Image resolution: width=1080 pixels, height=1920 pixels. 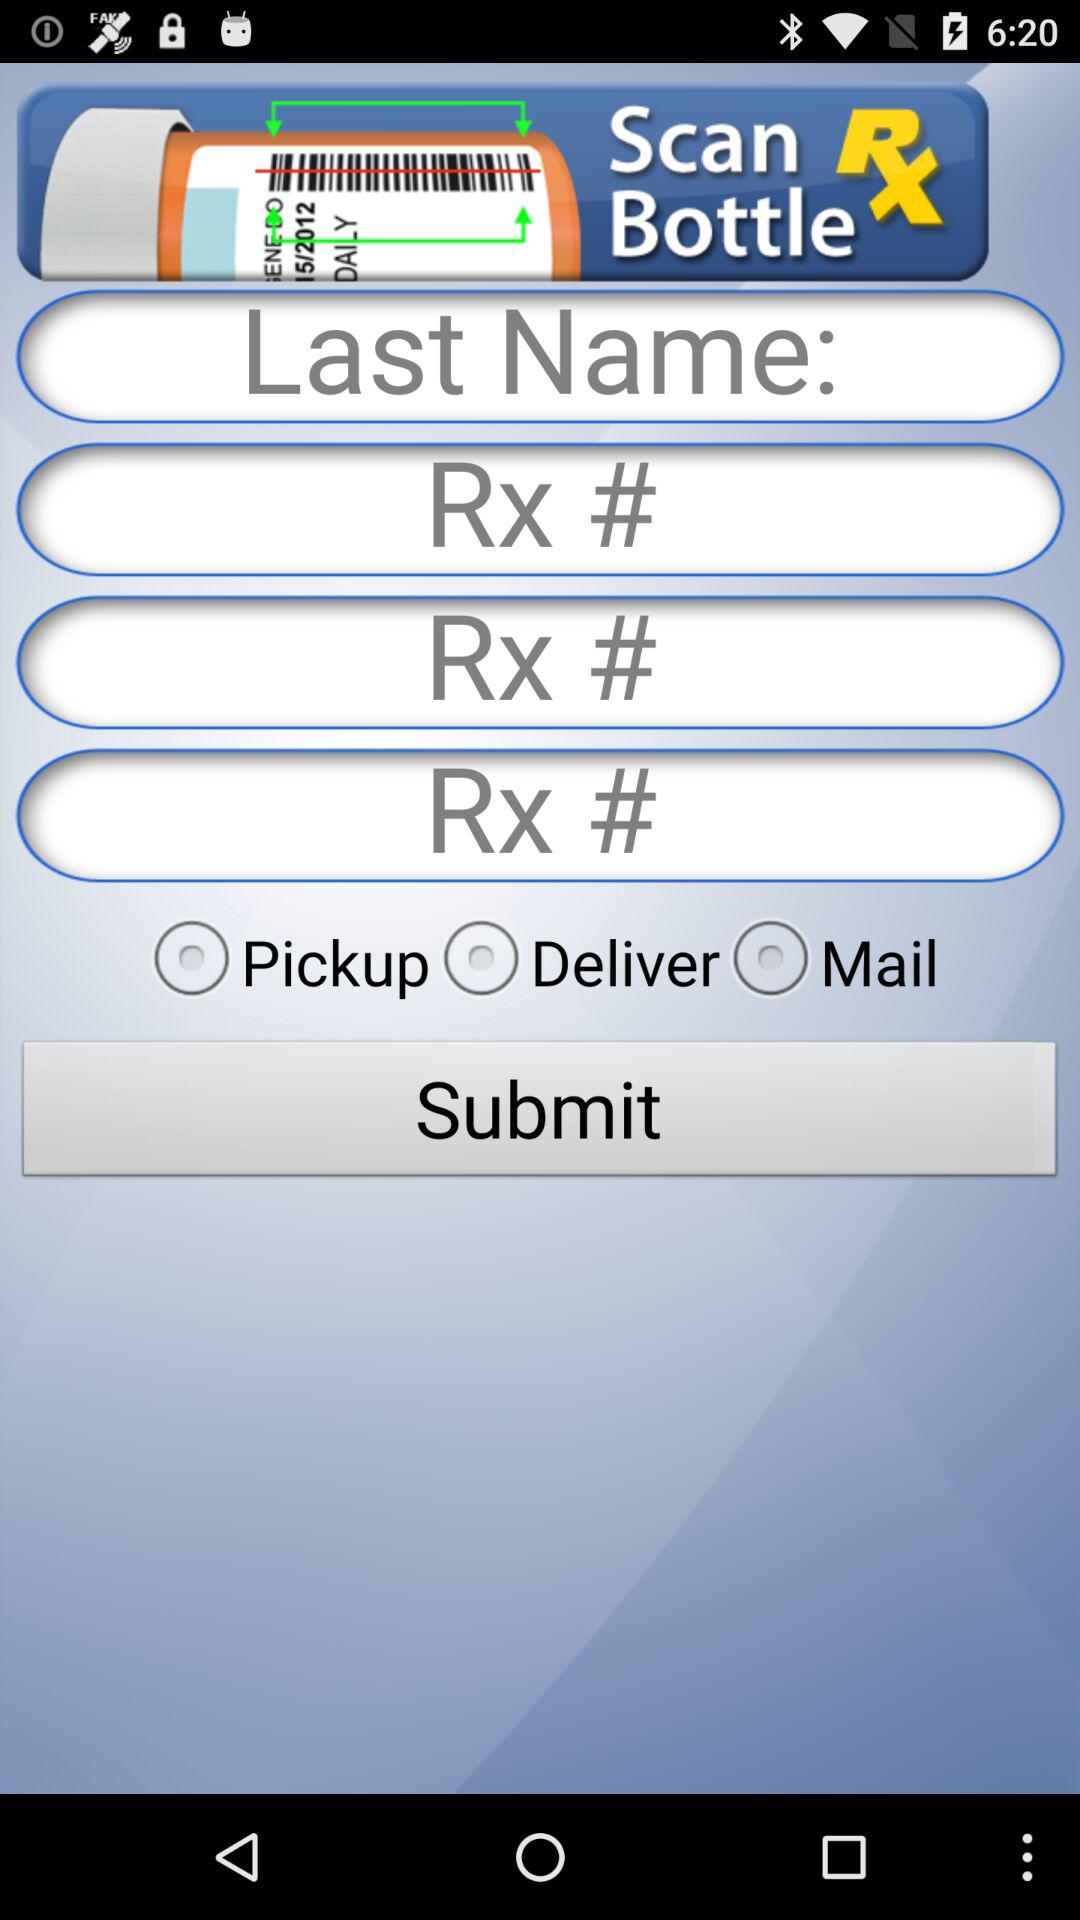 What do you see at coordinates (575, 961) in the screenshot?
I see `press item above the submit button` at bounding box center [575, 961].